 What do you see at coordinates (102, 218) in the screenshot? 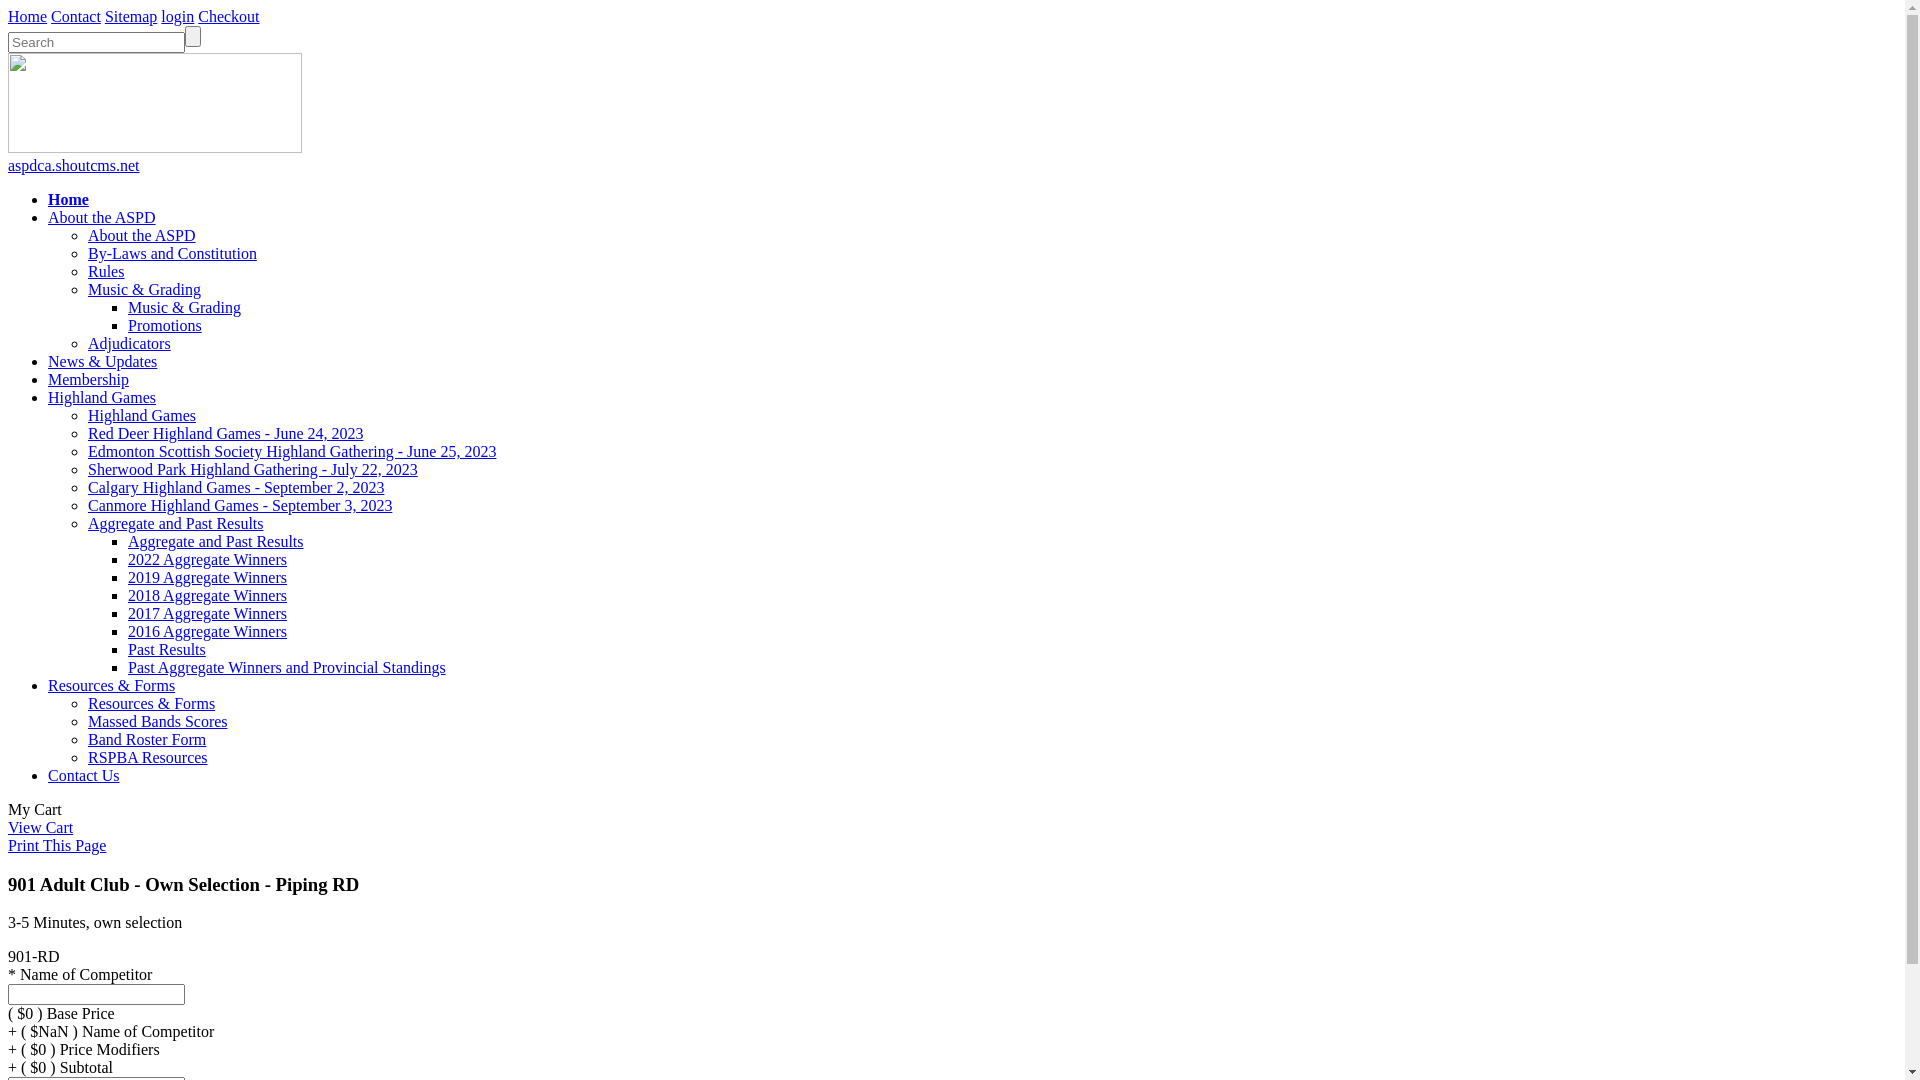
I see `About the ASPD` at bounding box center [102, 218].